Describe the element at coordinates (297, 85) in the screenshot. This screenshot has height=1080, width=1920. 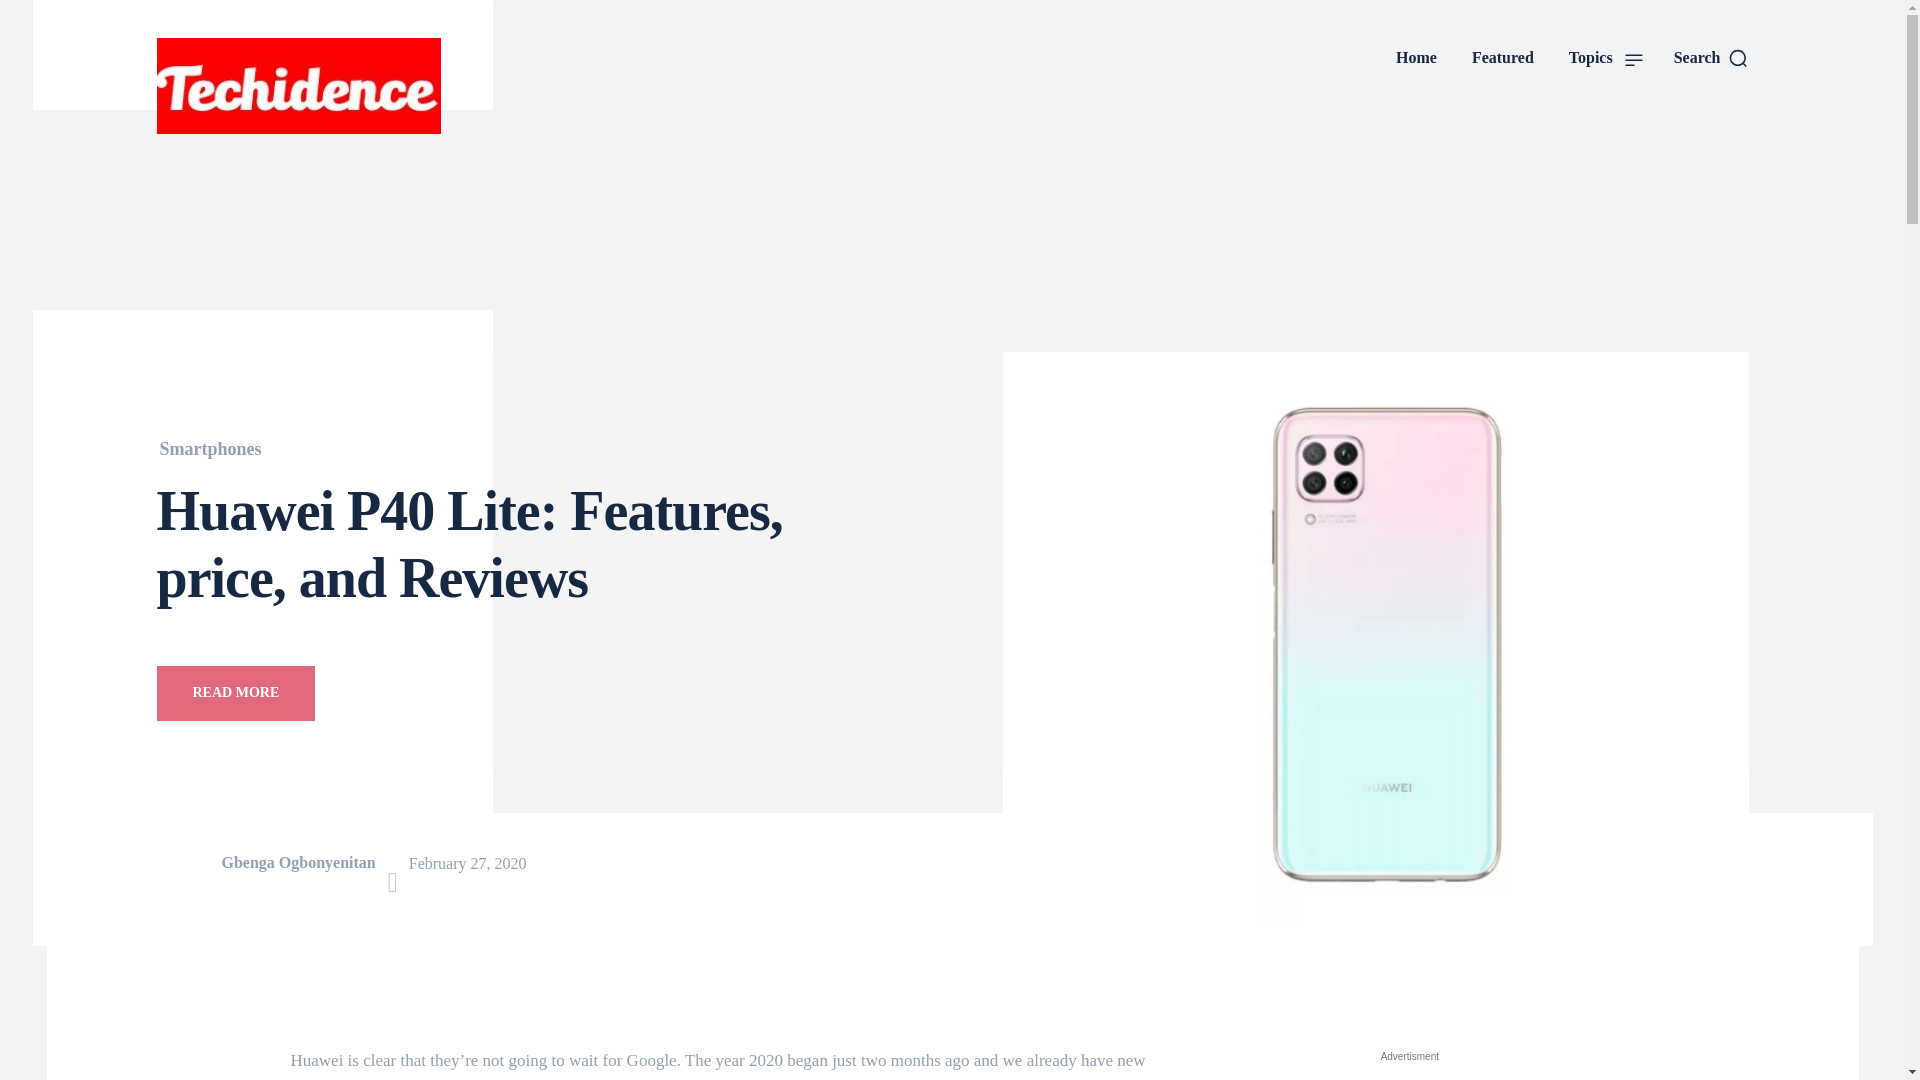
I see `Techidence Logo` at that location.